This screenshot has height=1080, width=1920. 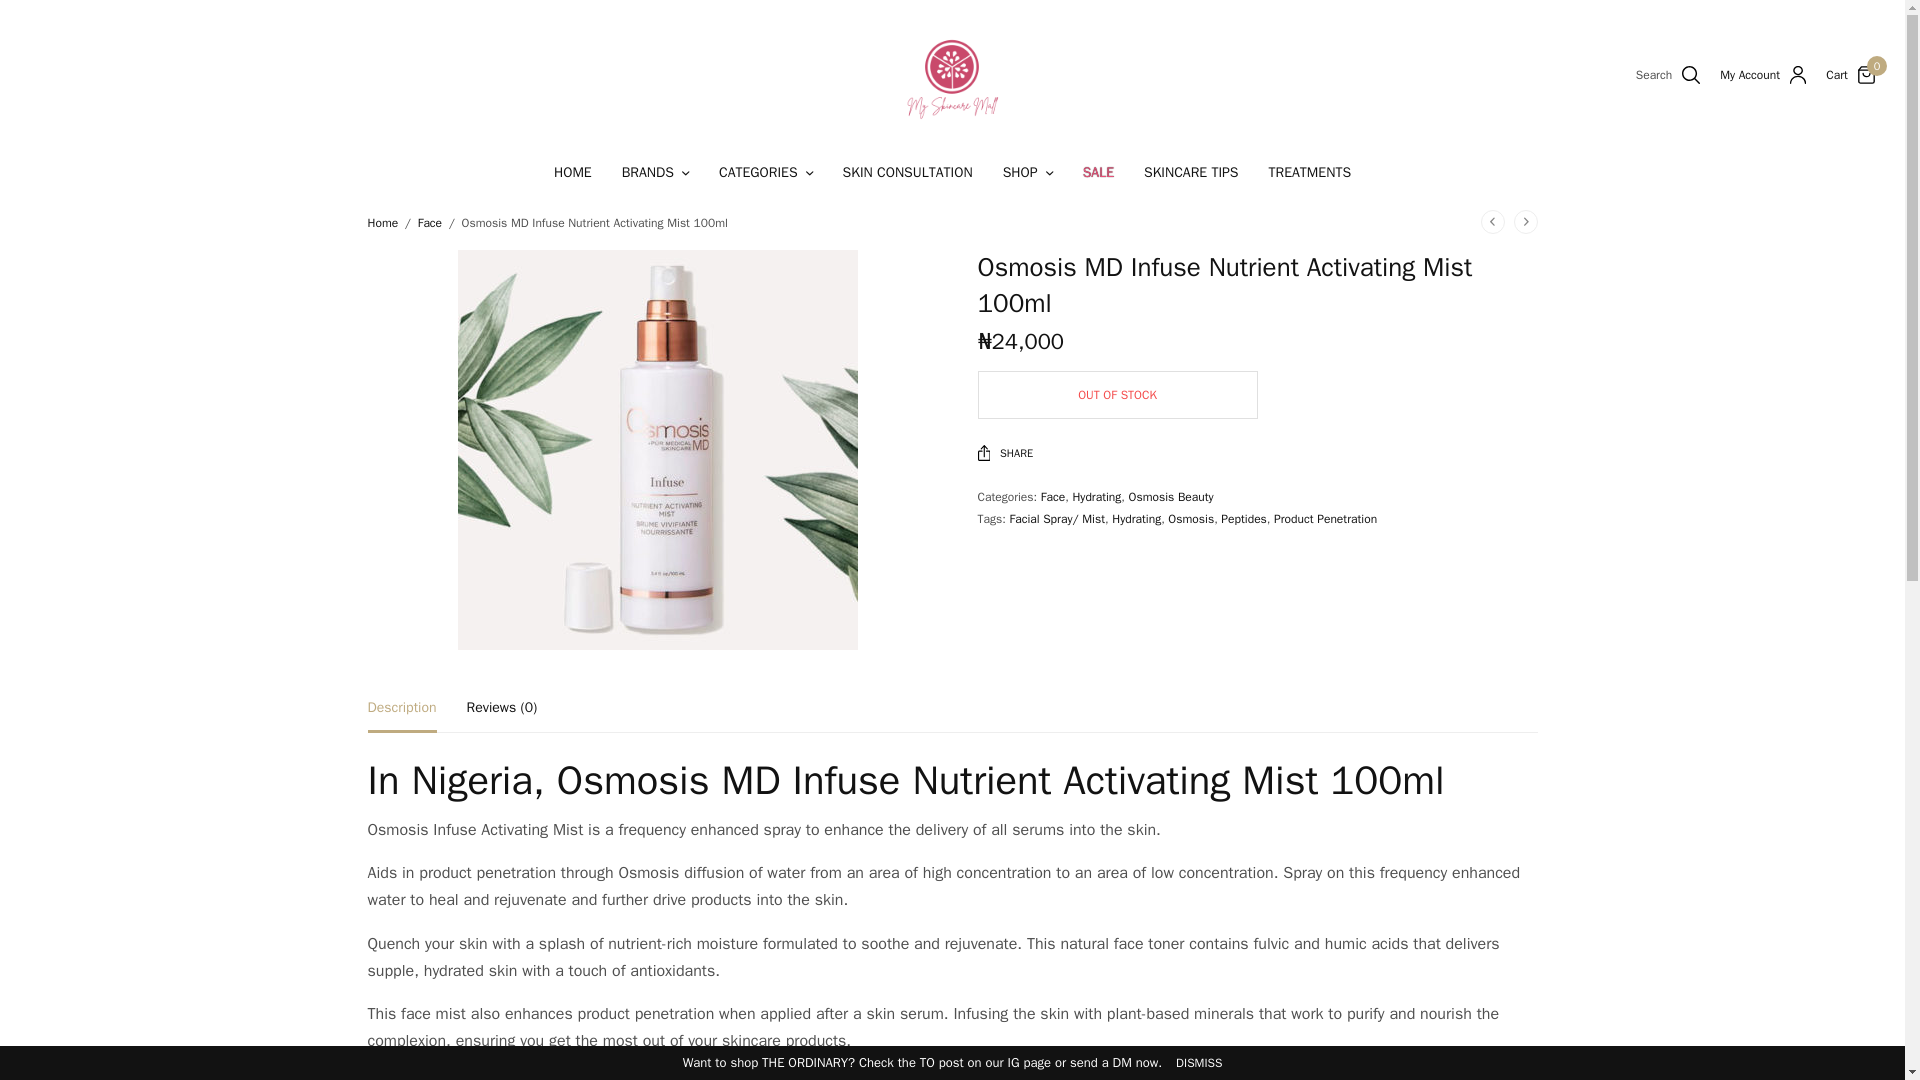 I want to click on Osmosis-MD-Infuse-Nutrient-Activating-Mist1, so click(x=658, y=450).